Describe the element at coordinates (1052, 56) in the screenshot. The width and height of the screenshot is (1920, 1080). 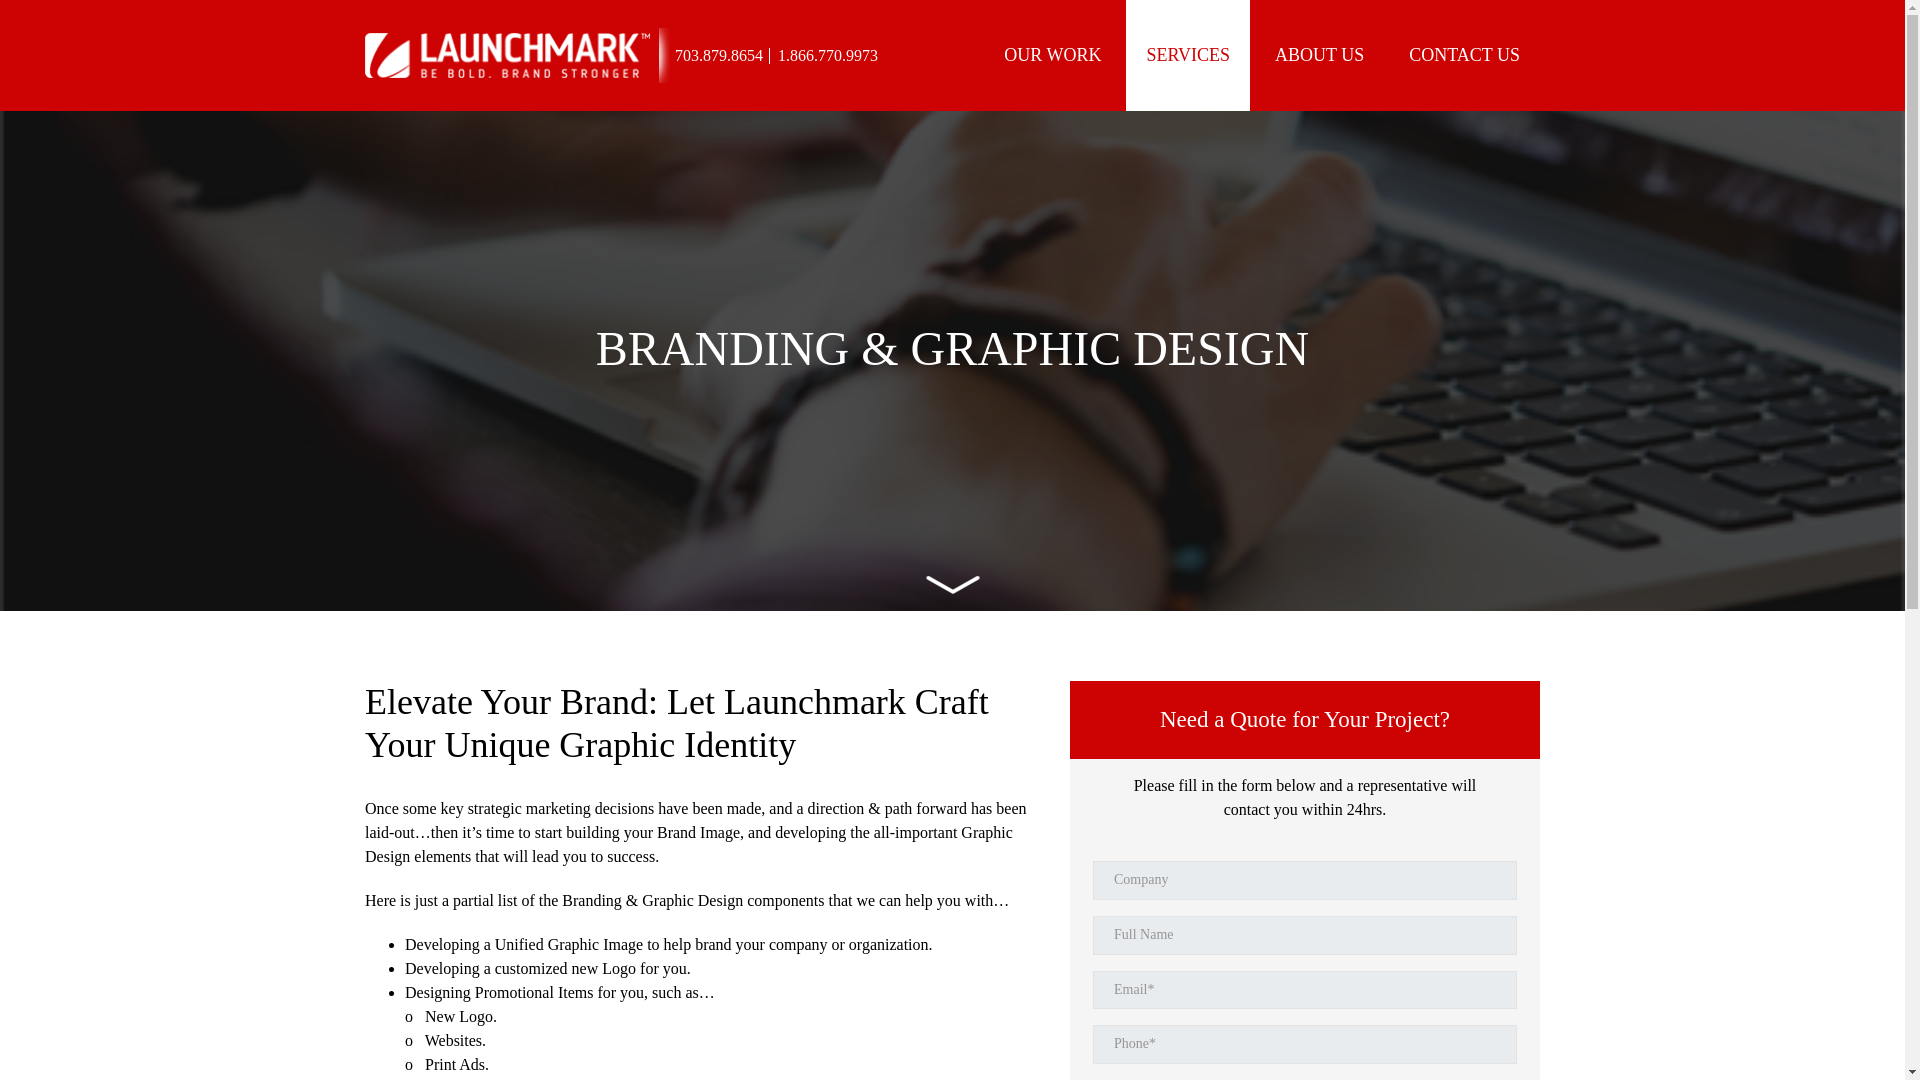
I see `OUR WORK` at that location.